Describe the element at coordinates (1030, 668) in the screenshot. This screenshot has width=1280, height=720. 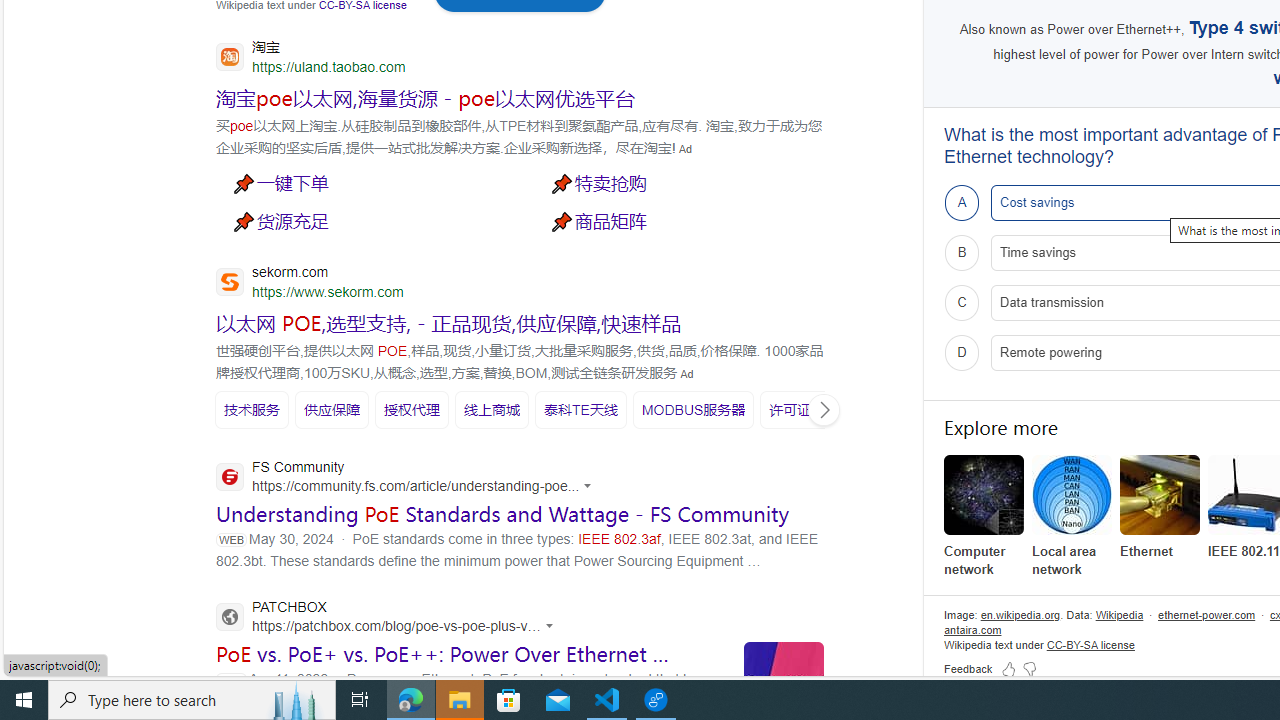
I see `Feedback Dislike` at that location.